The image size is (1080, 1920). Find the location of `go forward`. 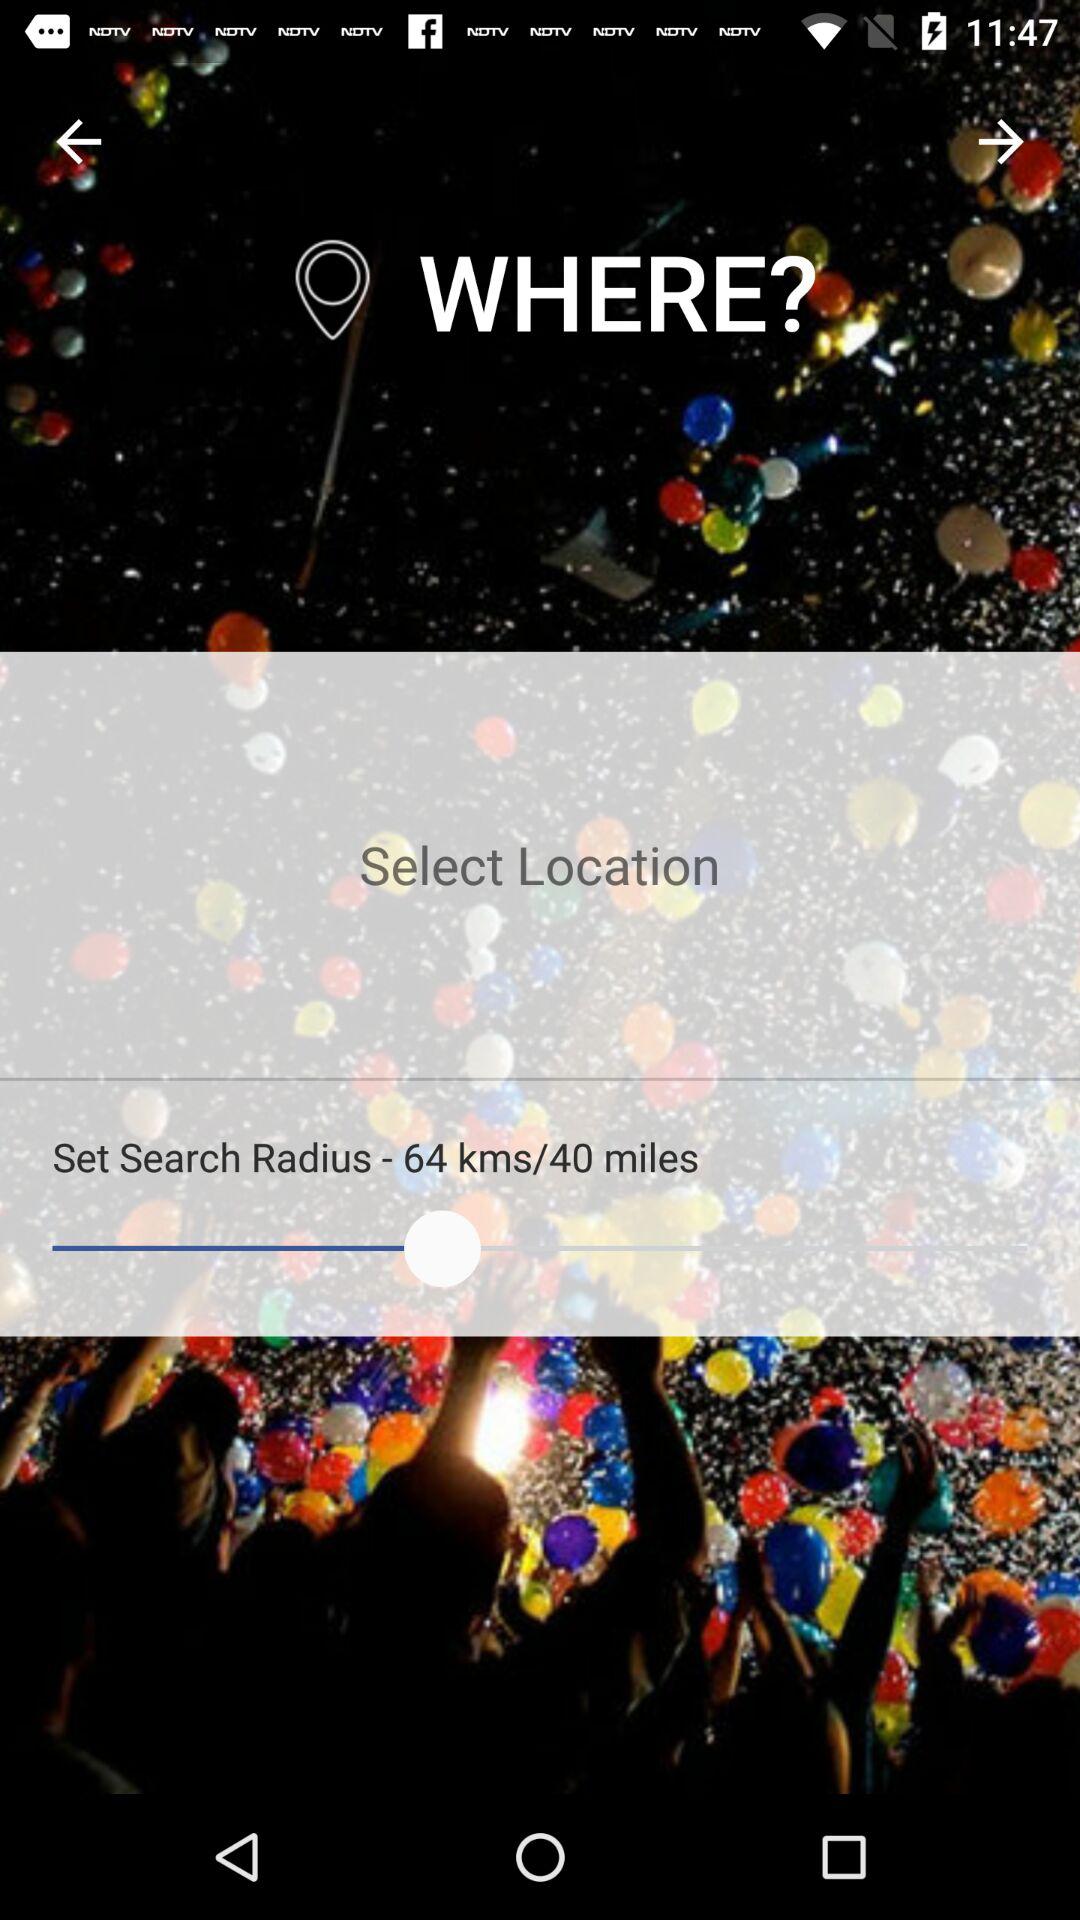

go forward is located at coordinates (1000, 142).